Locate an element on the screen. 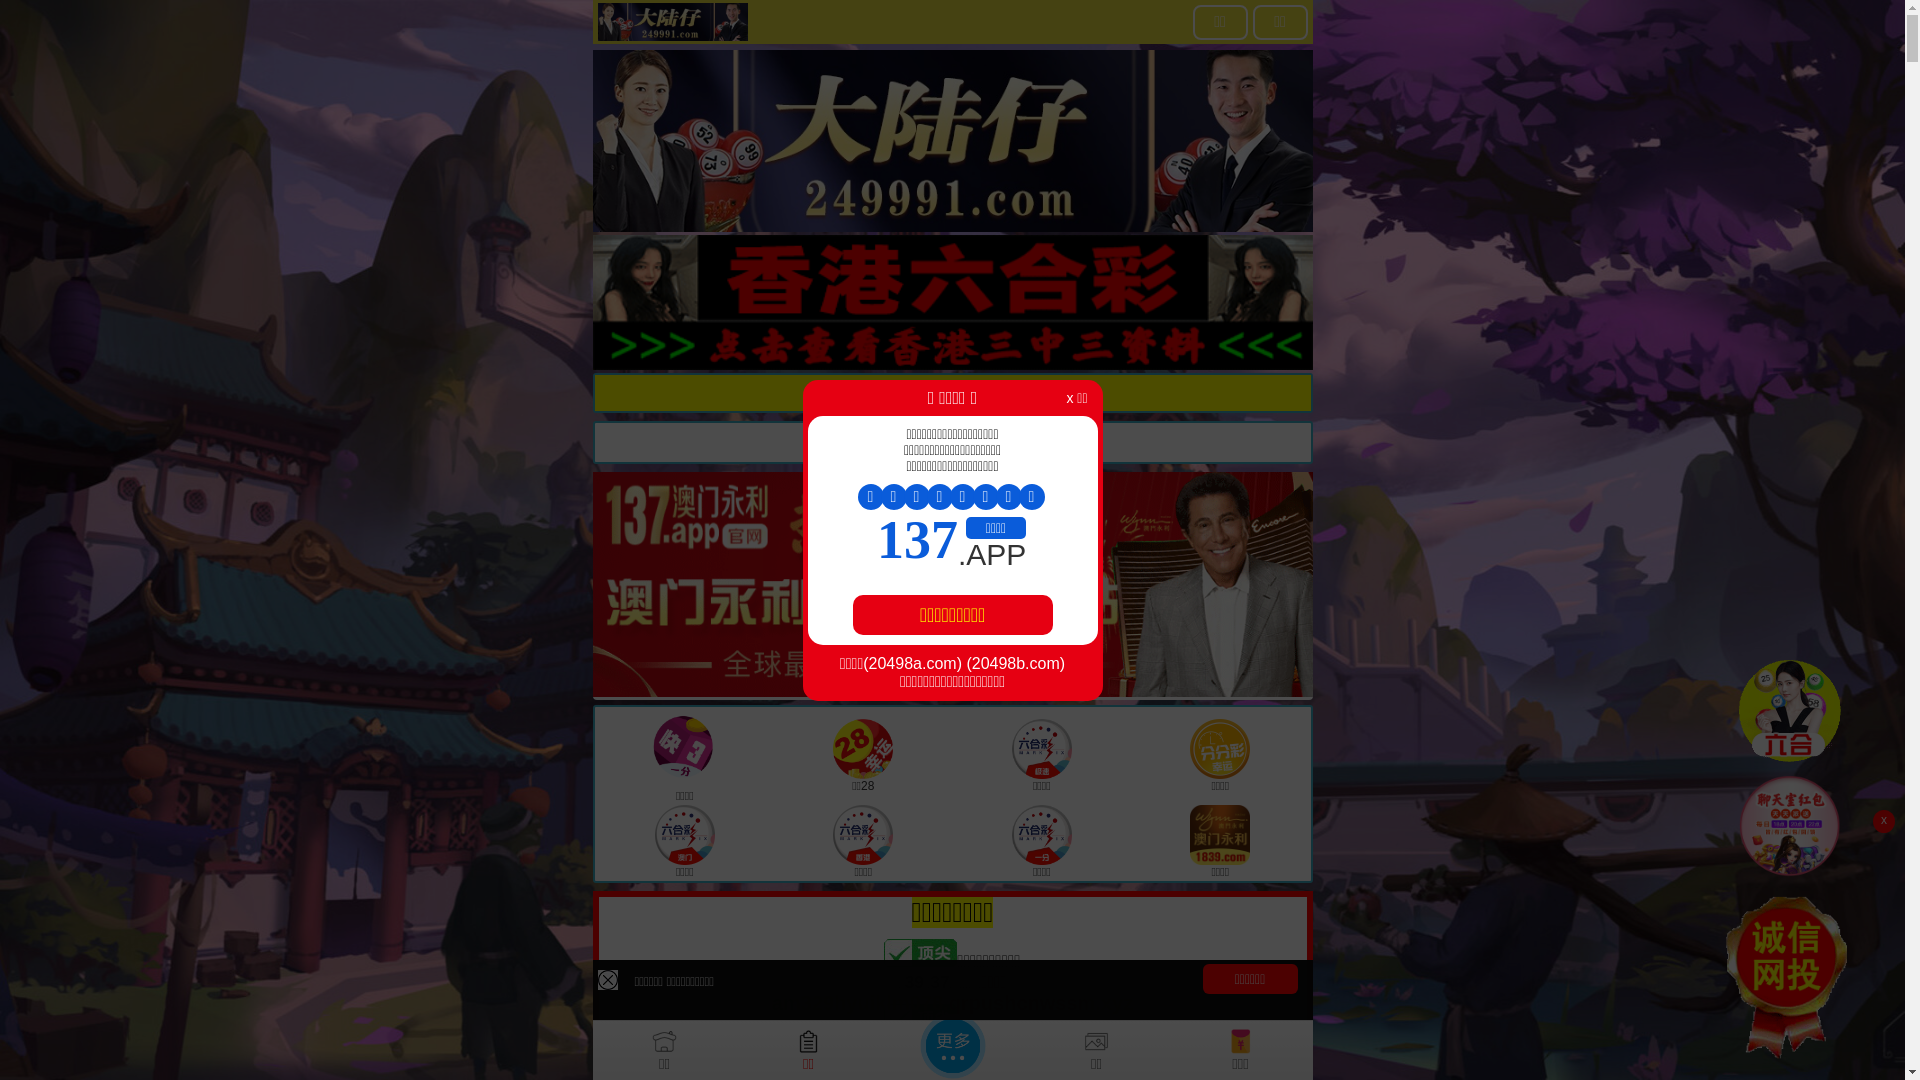 Image resolution: width=1920 pixels, height=1080 pixels. x is located at coordinates (1884, 822).